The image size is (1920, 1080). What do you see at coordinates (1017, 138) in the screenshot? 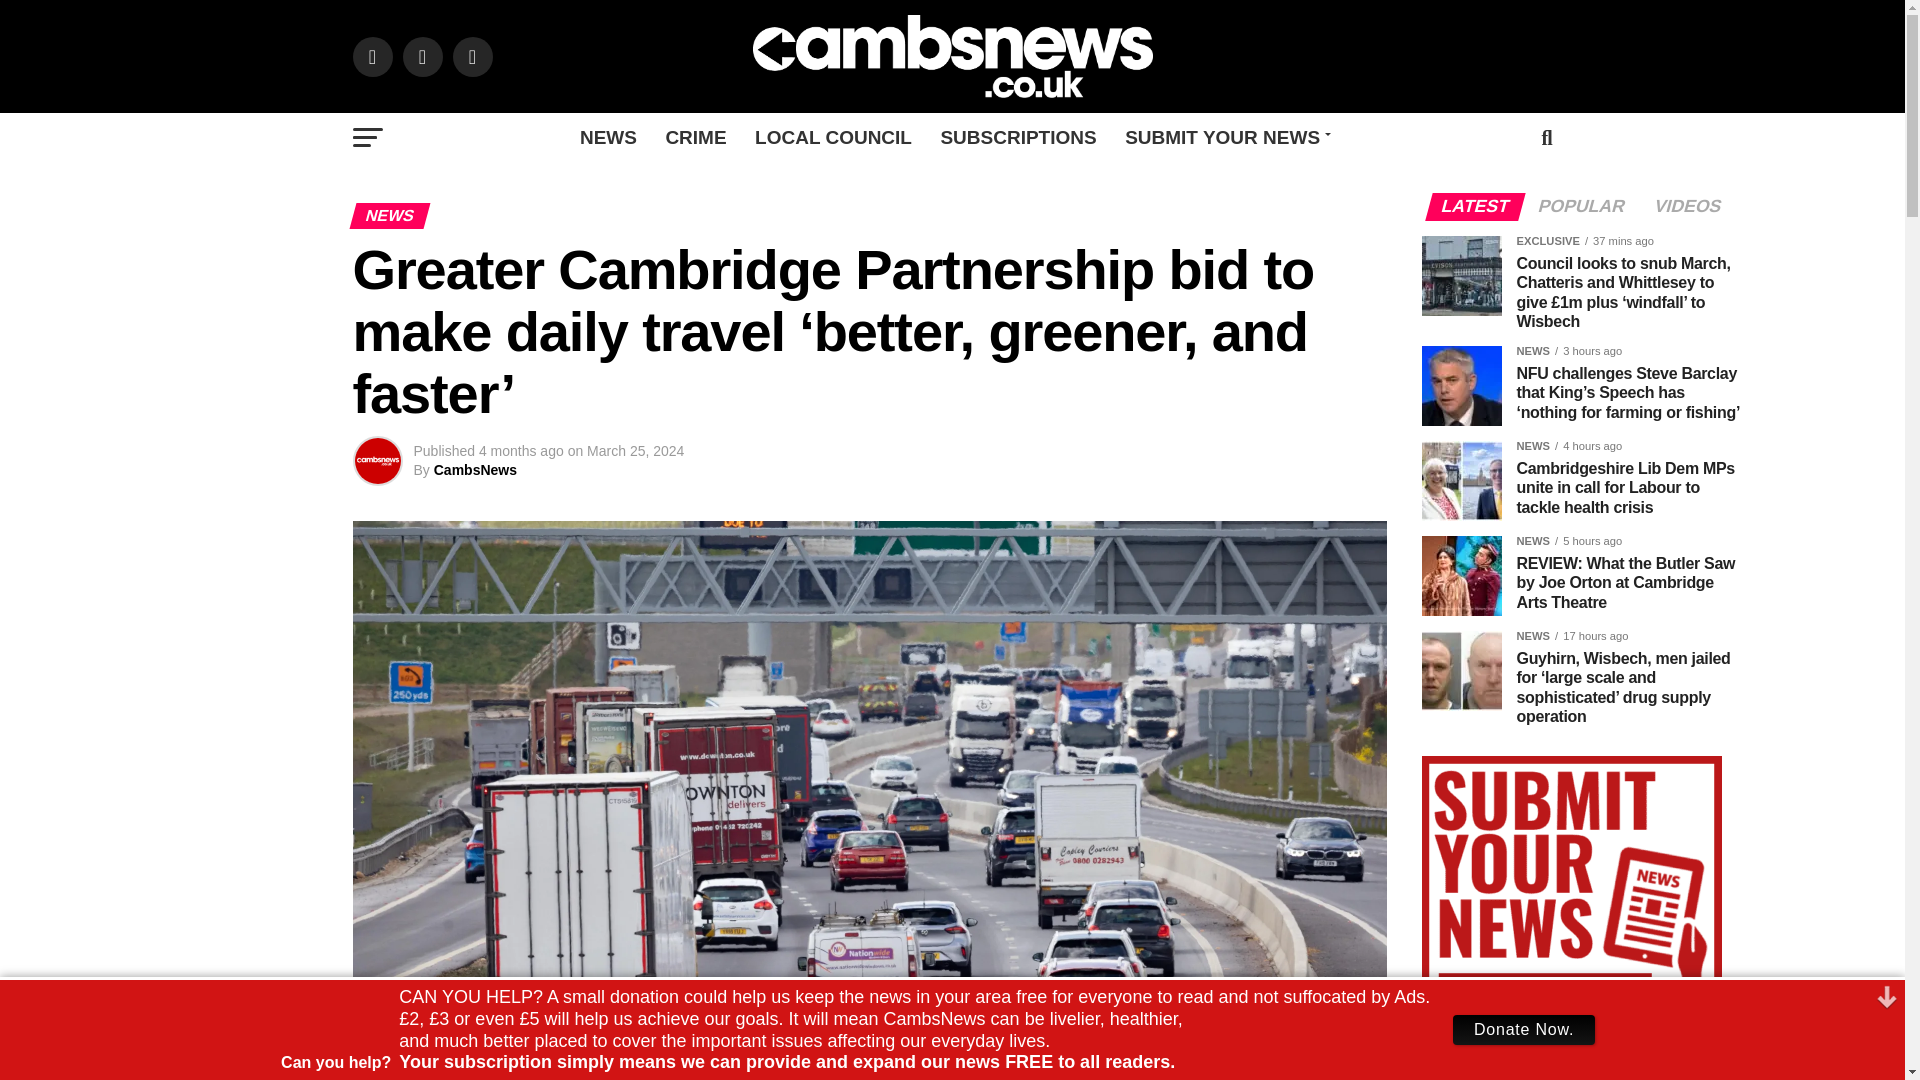
I see `SUBSCRIPTIONS` at bounding box center [1017, 138].